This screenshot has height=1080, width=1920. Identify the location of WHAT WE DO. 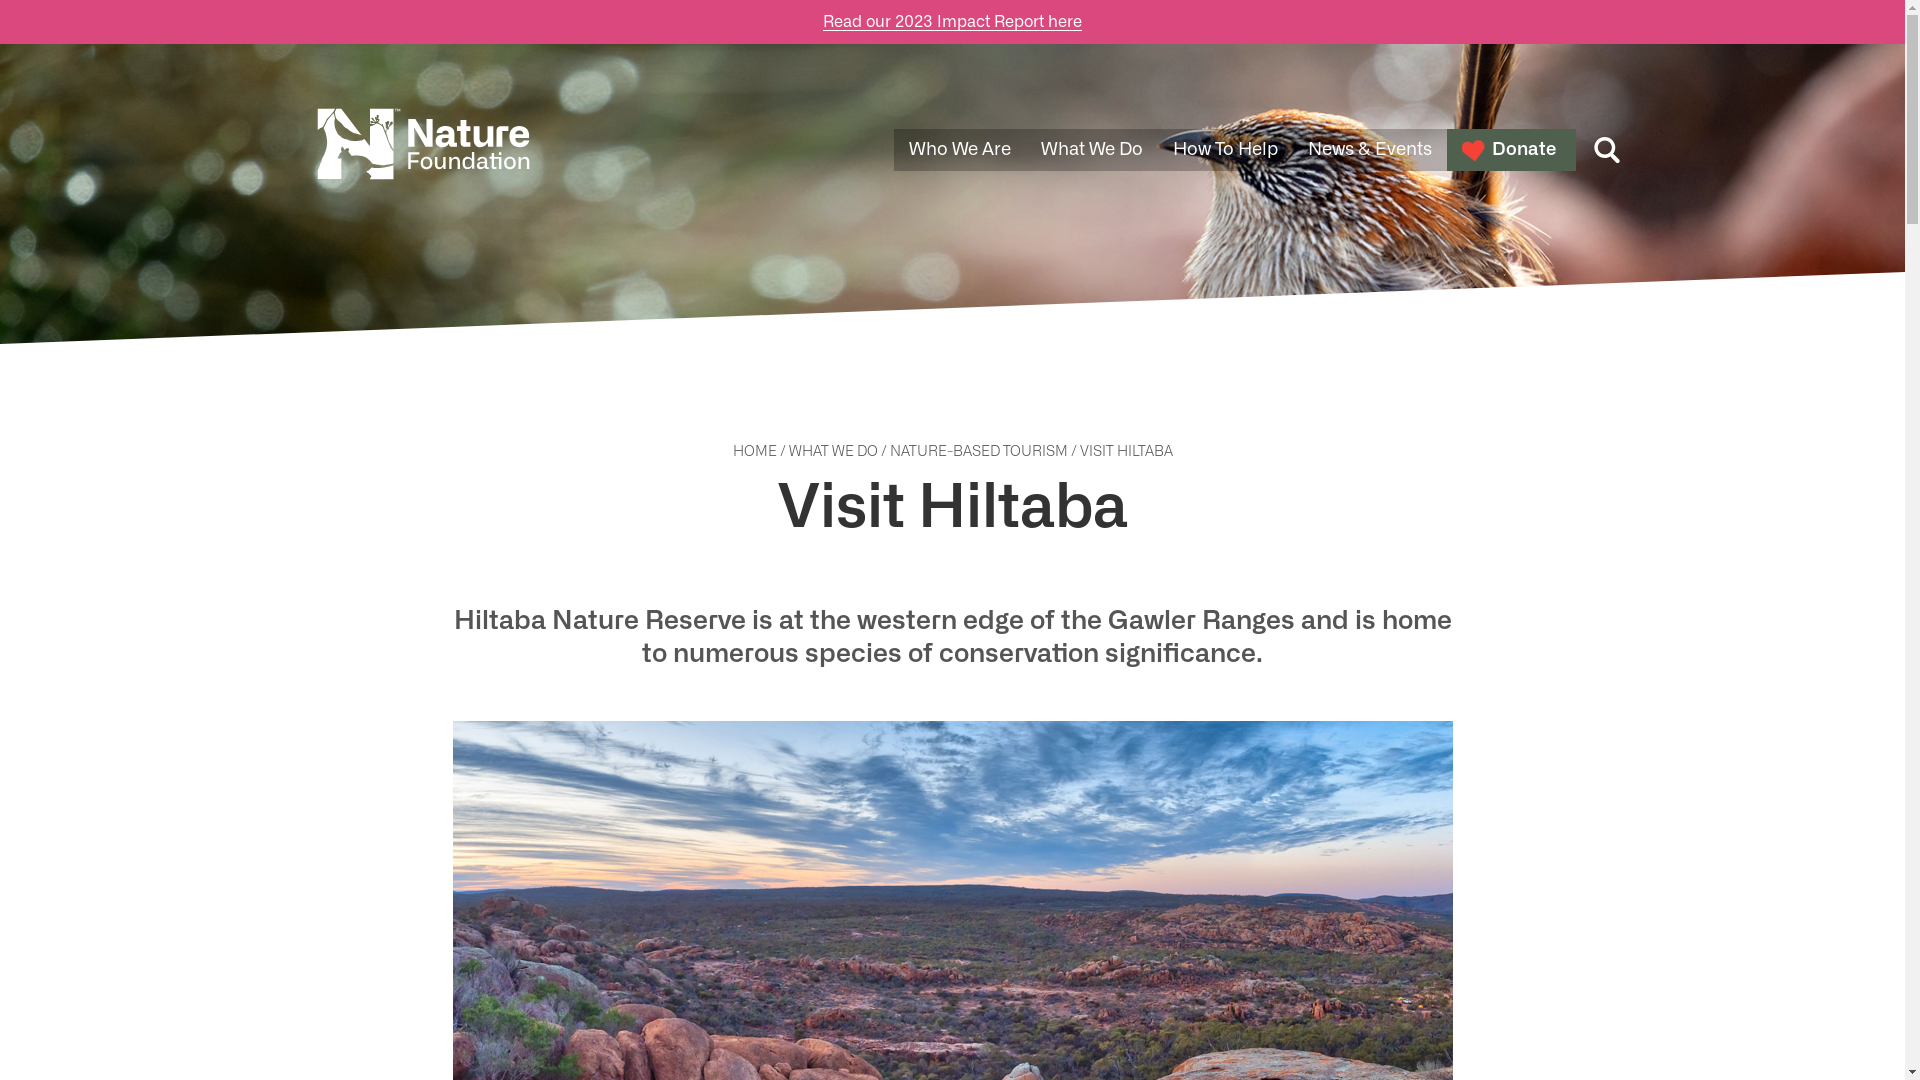
(834, 452).